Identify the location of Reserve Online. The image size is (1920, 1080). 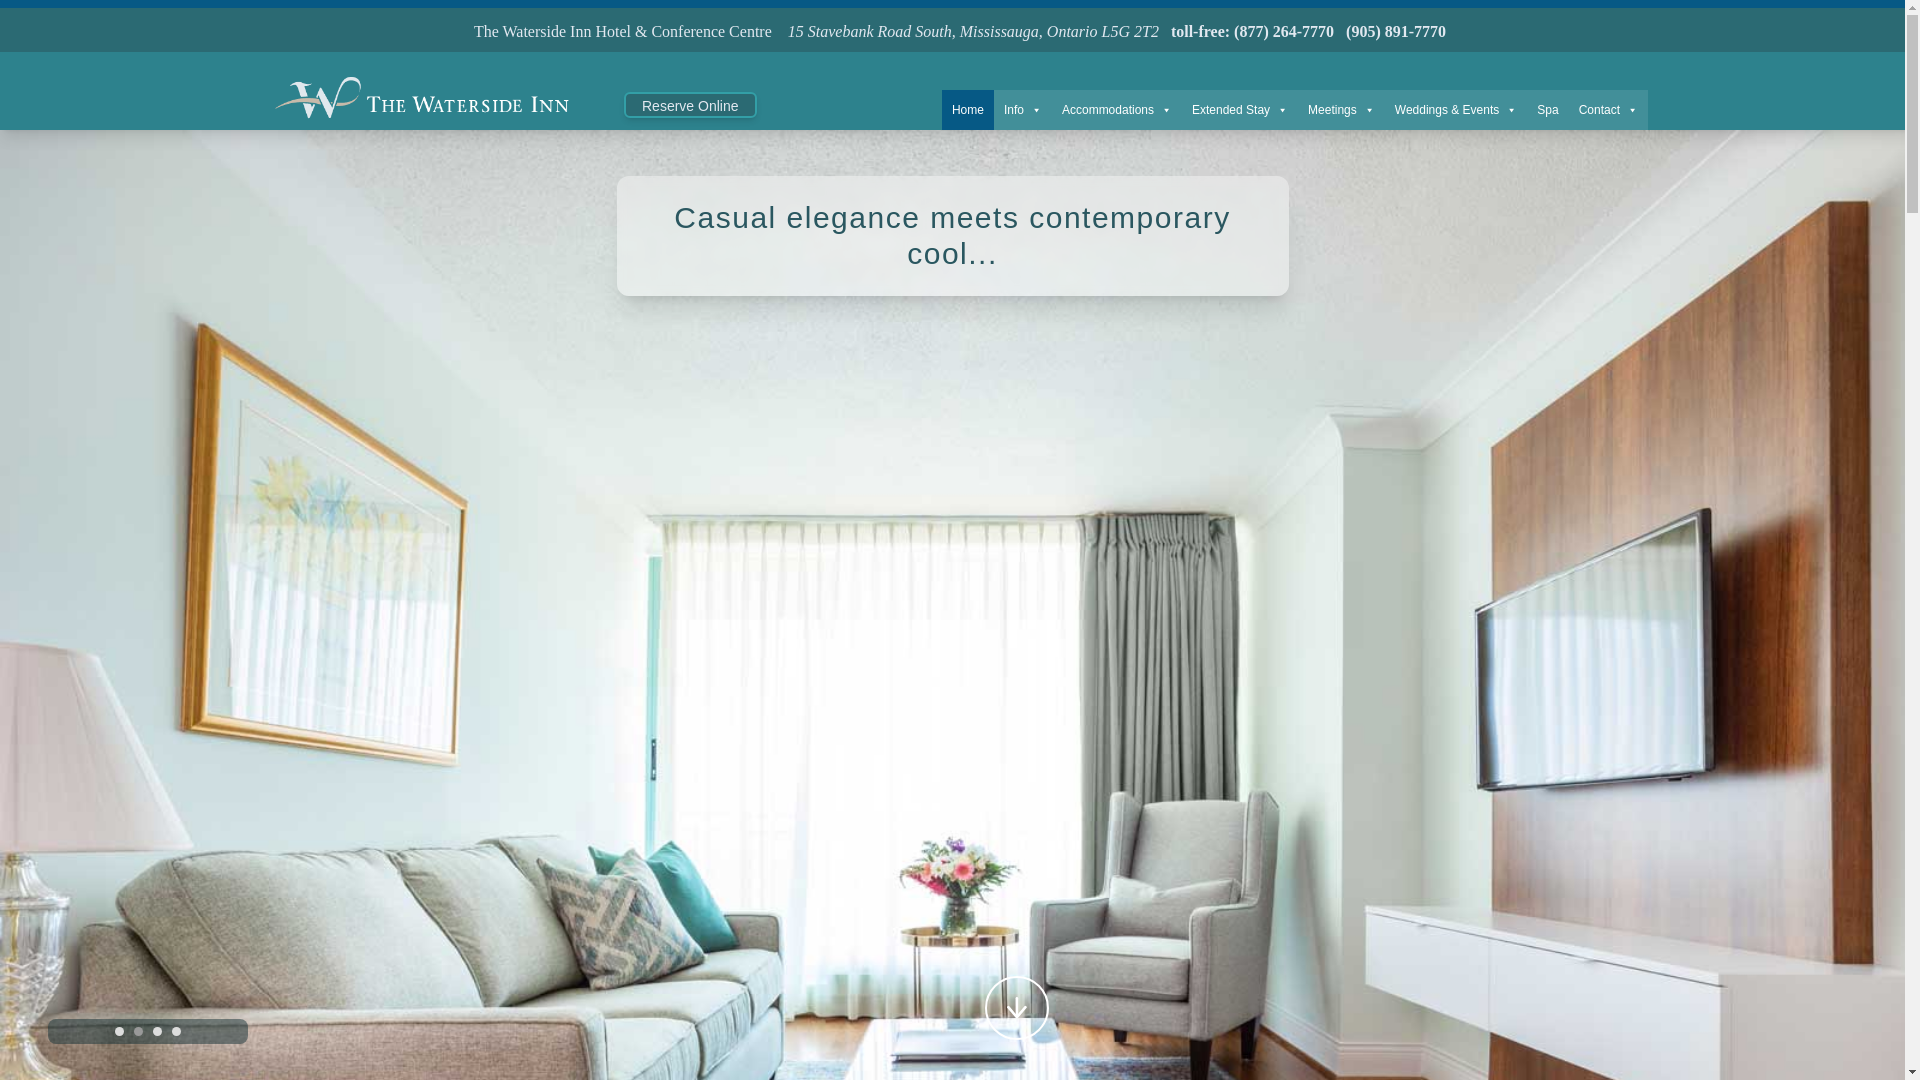
(690, 106).